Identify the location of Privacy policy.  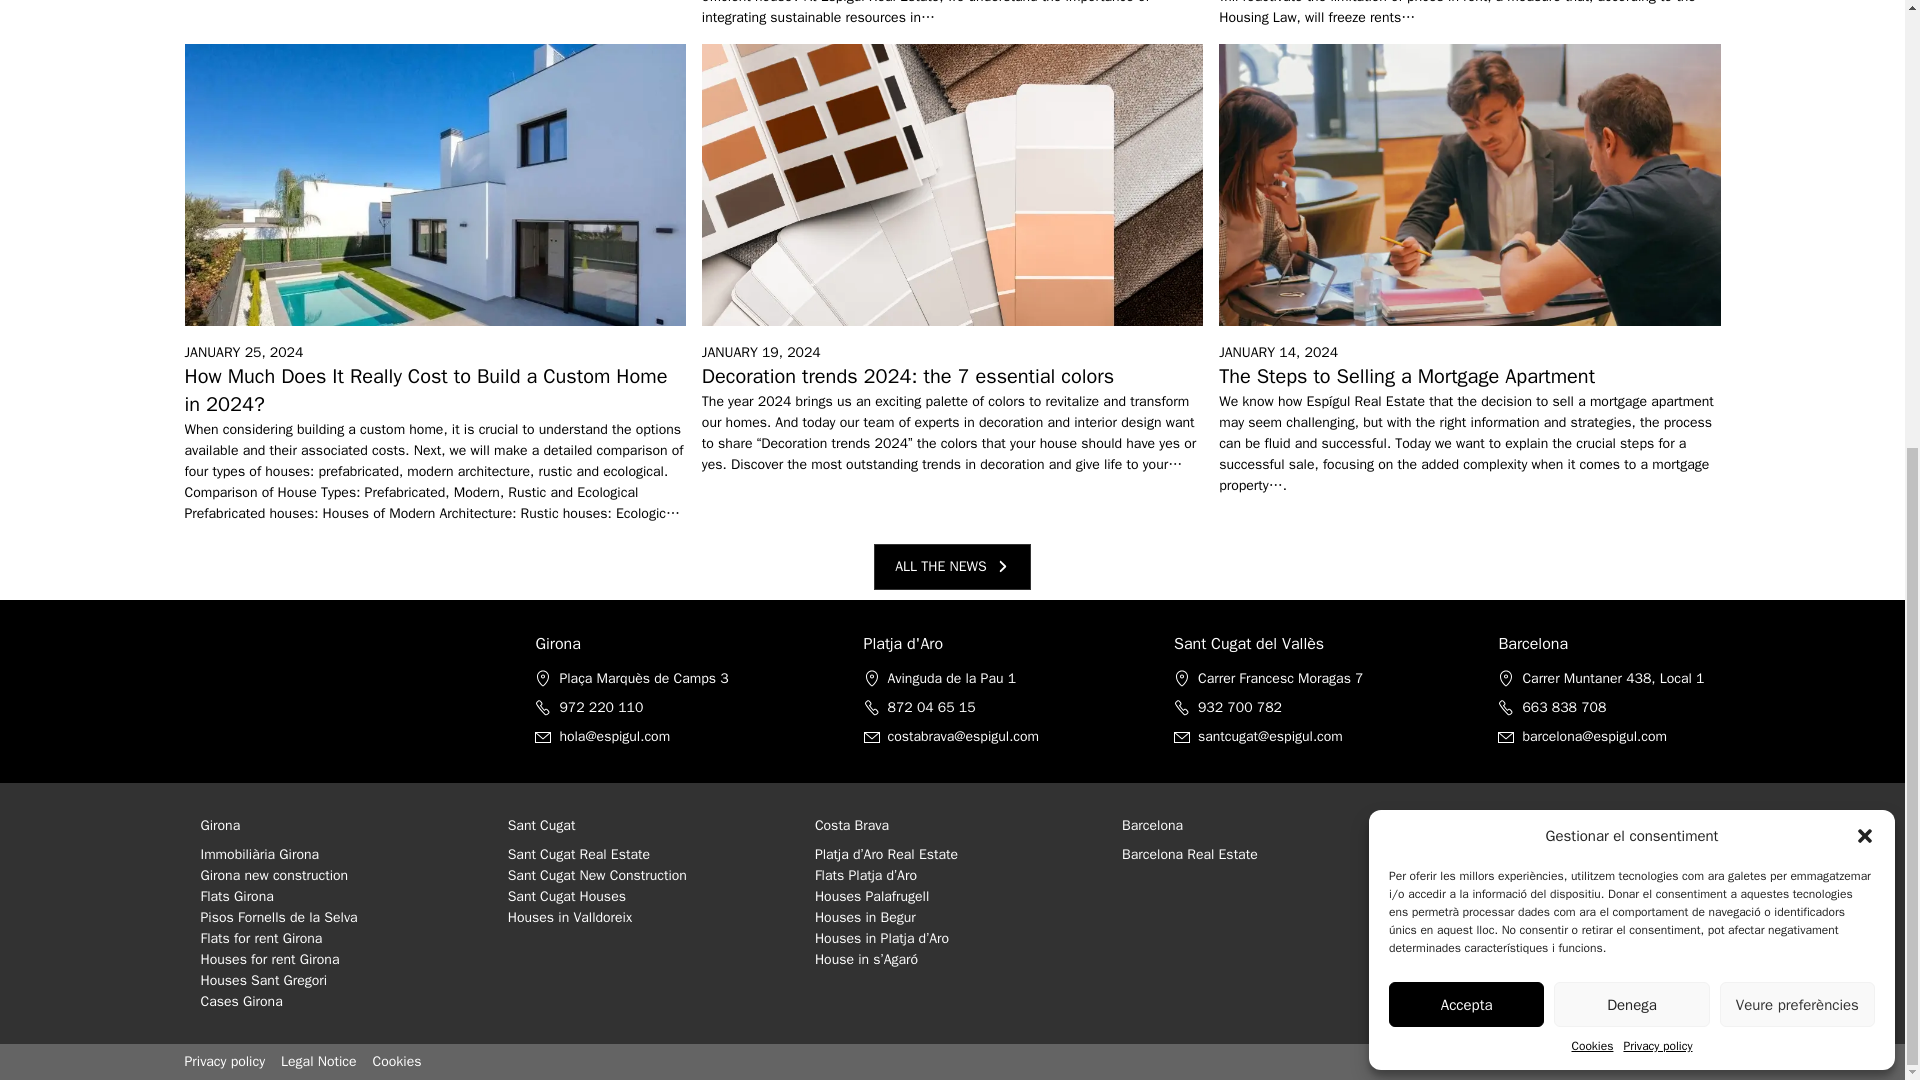
(1656, 286).